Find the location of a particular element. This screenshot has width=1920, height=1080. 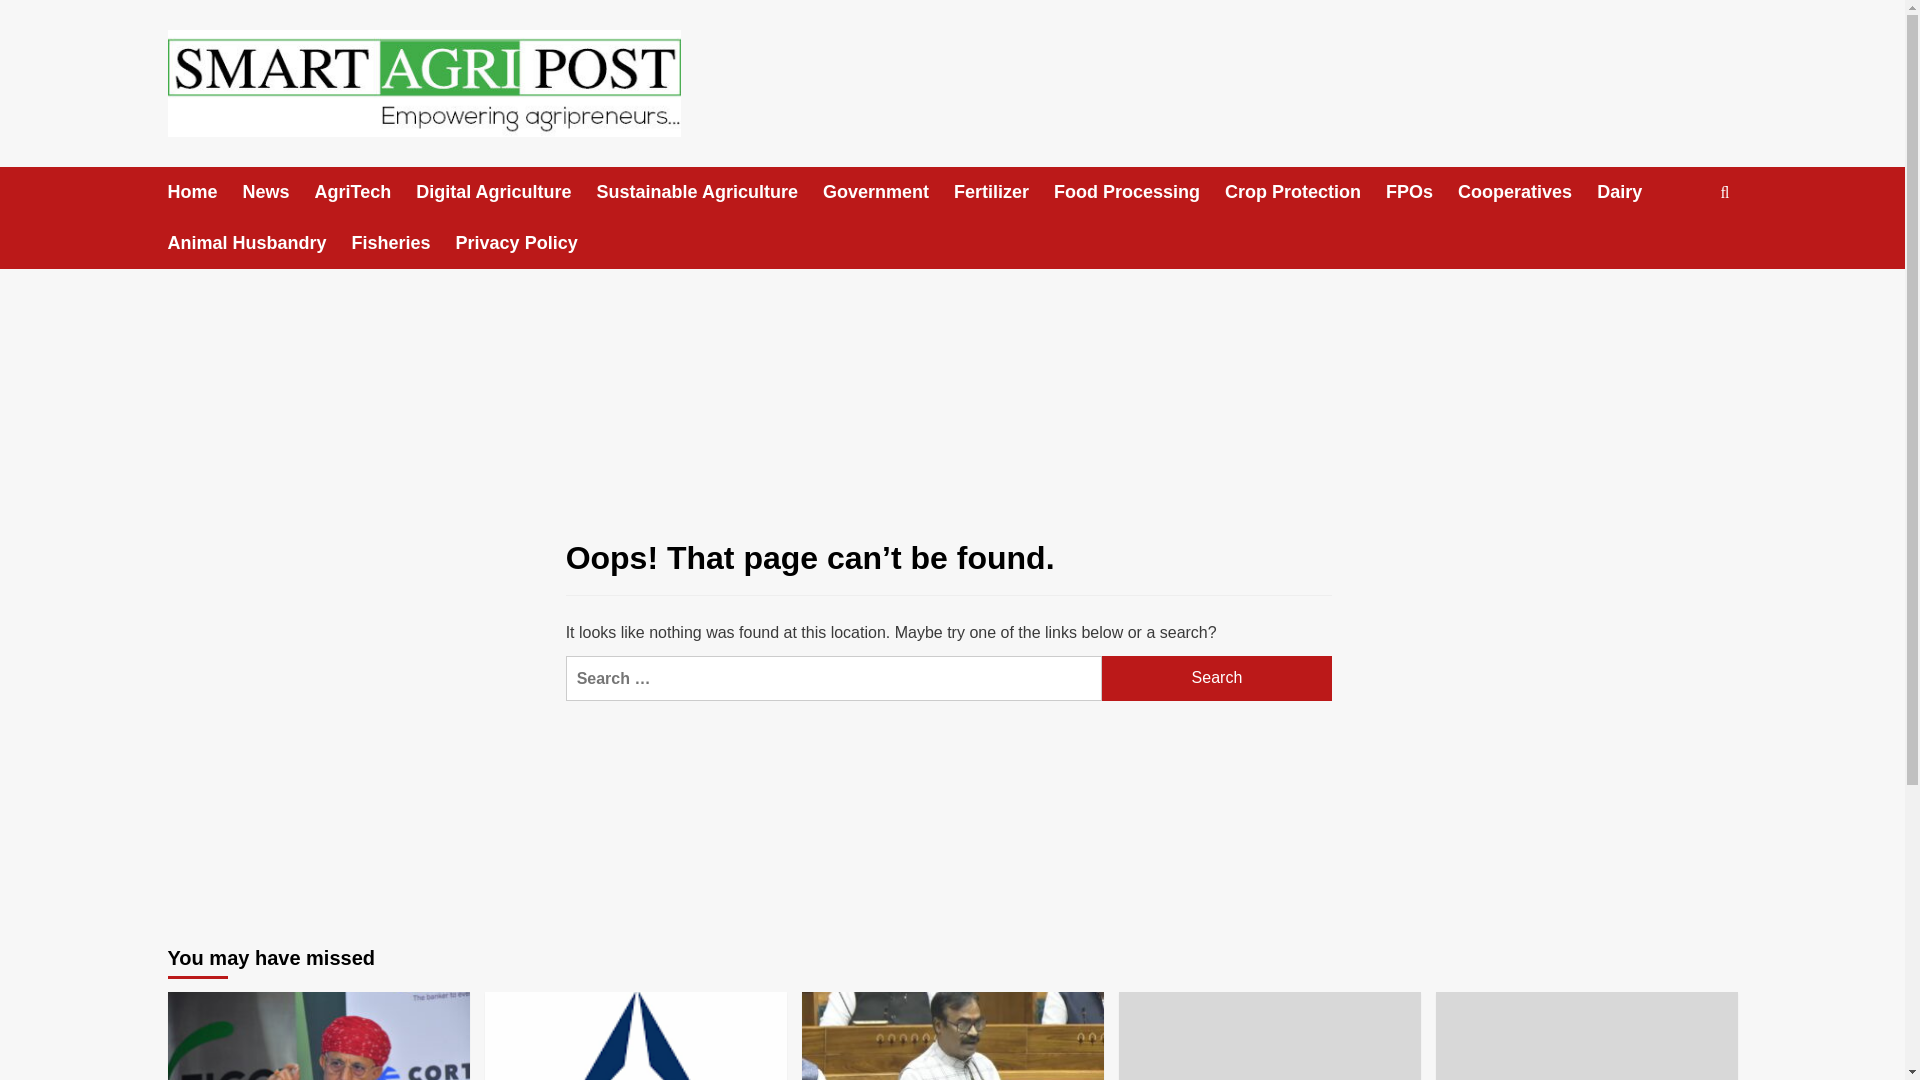

Digital Agriculture is located at coordinates (506, 192).